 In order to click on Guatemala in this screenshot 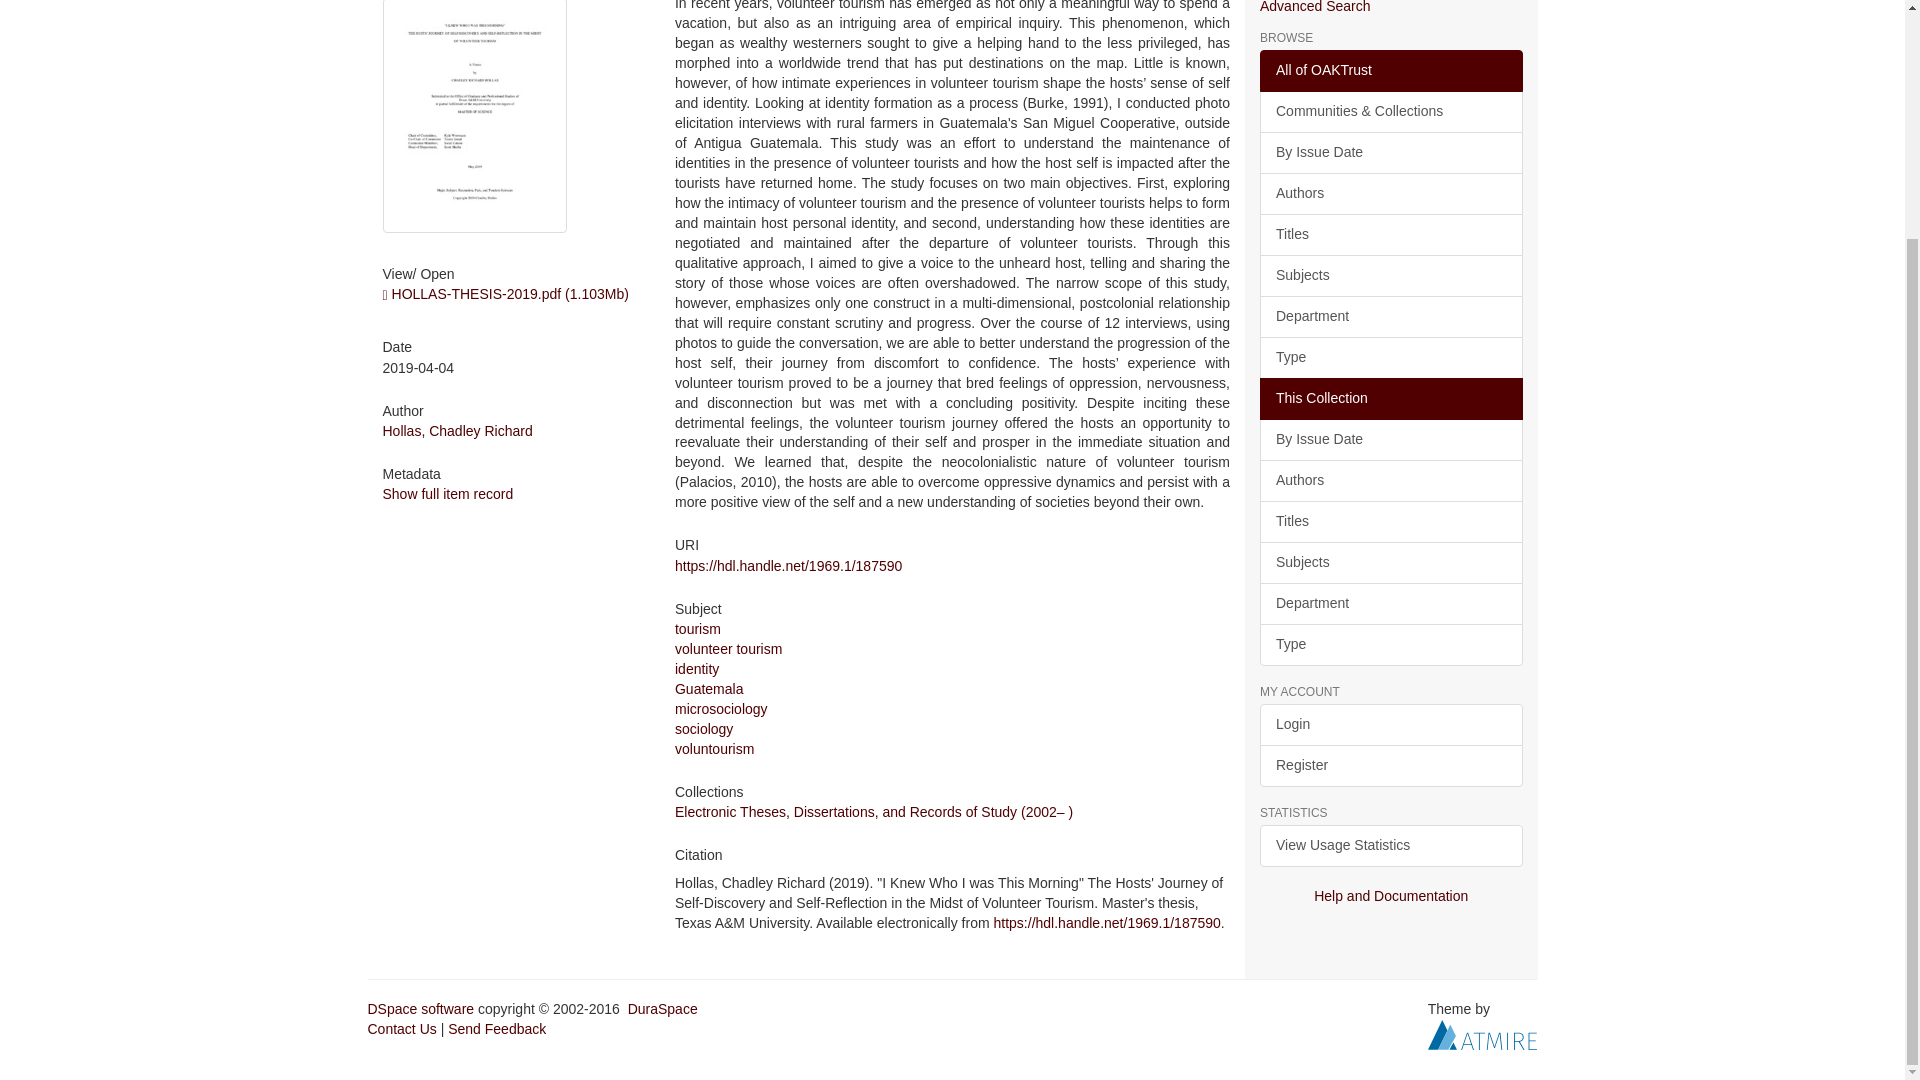, I will do `click(709, 688)`.